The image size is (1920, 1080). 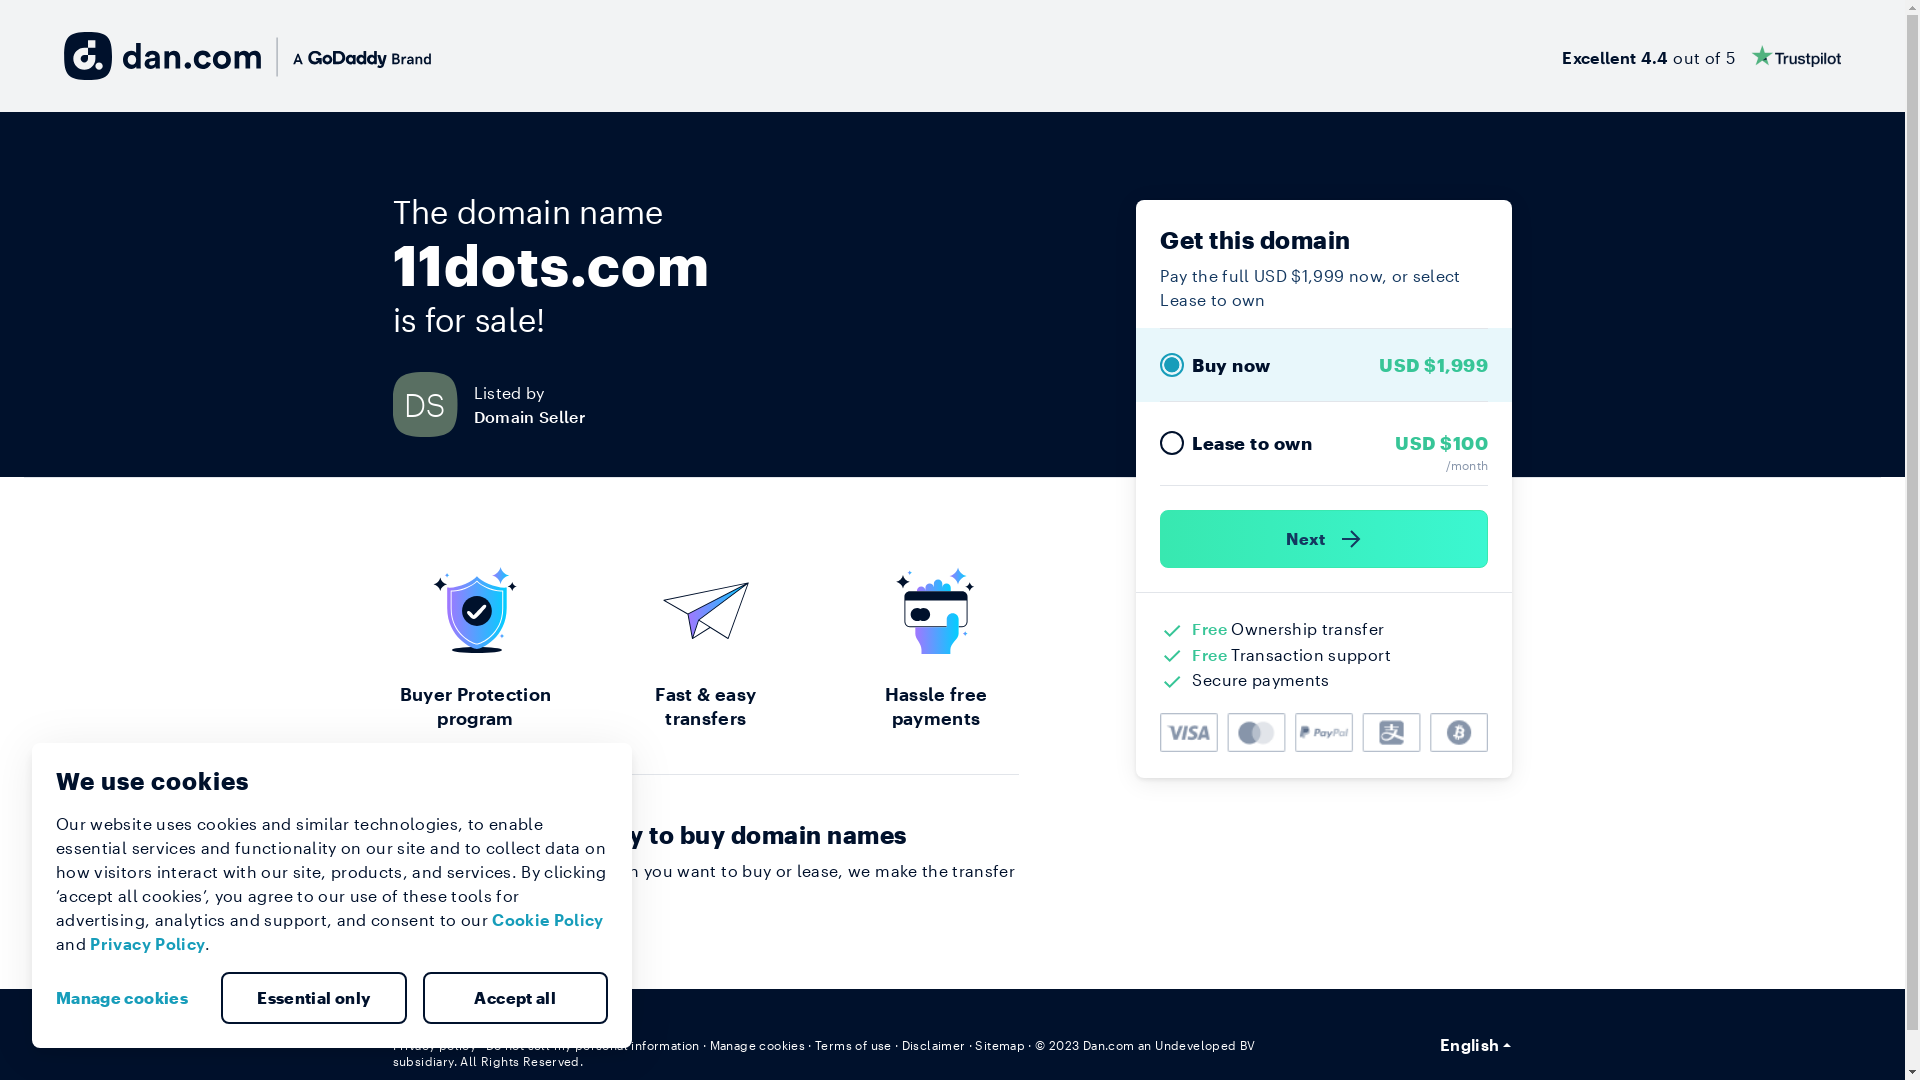 What do you see at coordinates (130, 998) in the screenshot?
I see `Manage cookies` at bounding box center [130, 998].